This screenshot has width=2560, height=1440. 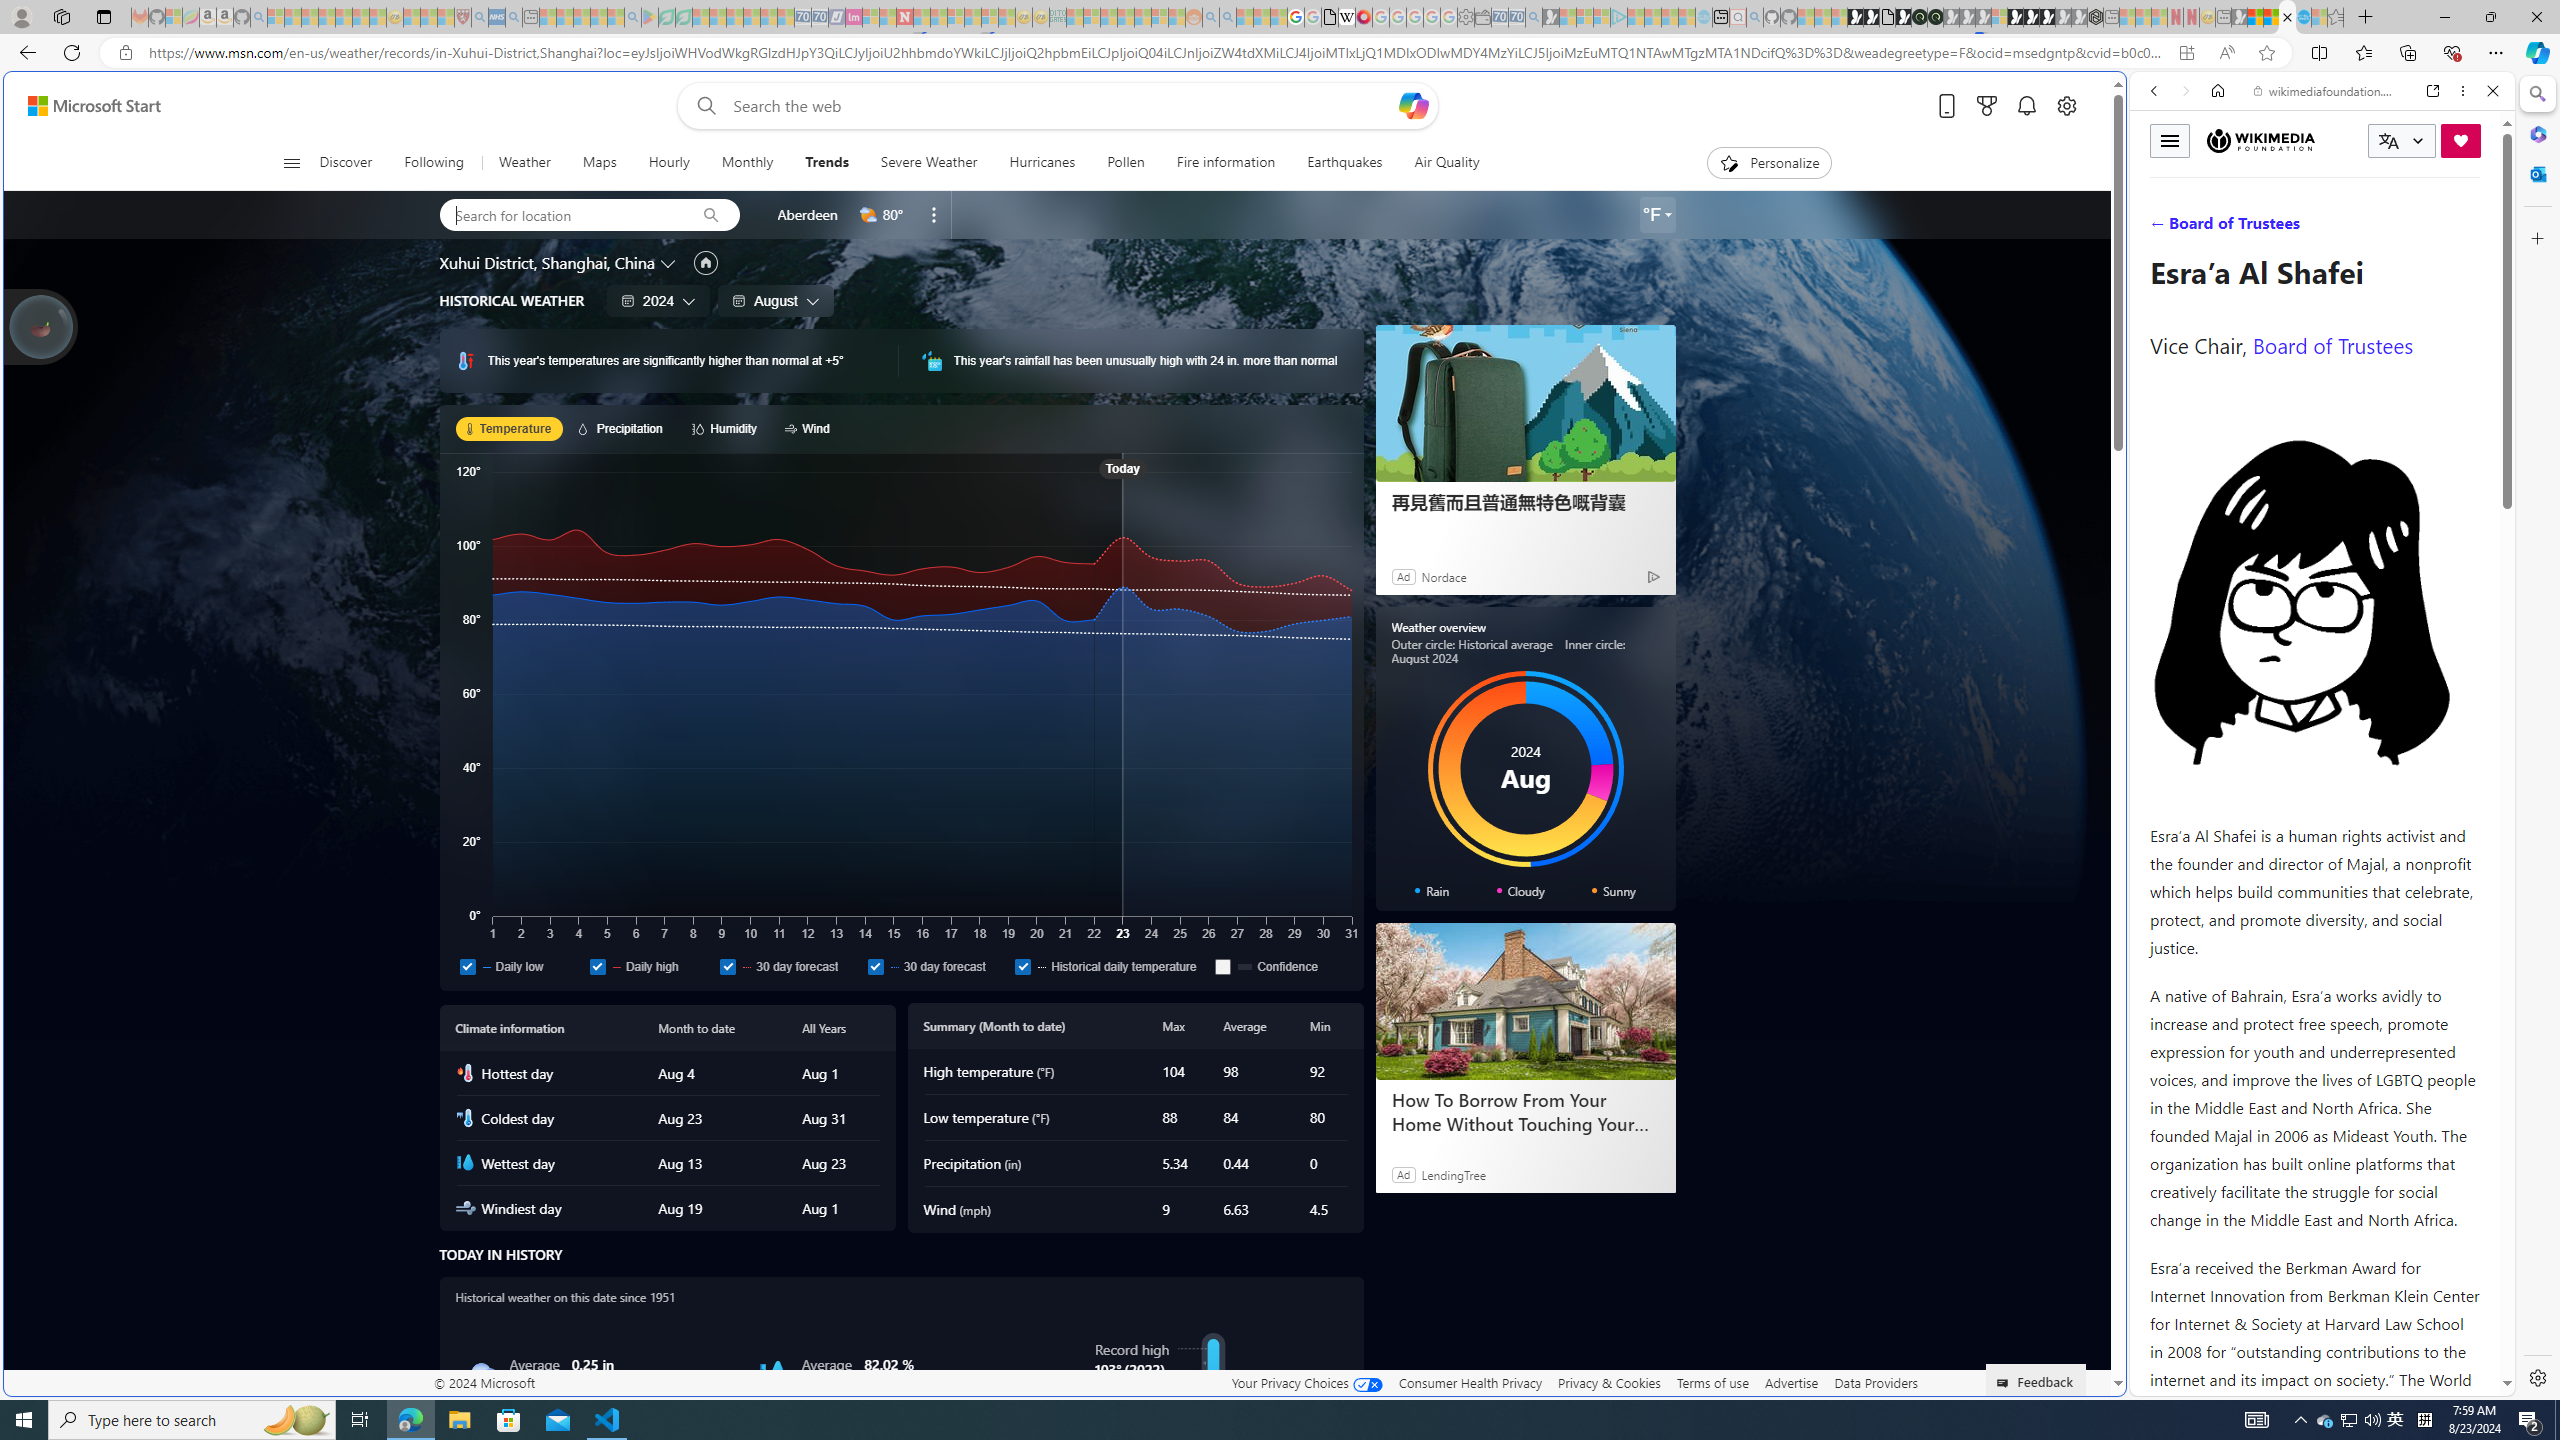 I want to click on Air Quality, so click(x=1446, y=163).